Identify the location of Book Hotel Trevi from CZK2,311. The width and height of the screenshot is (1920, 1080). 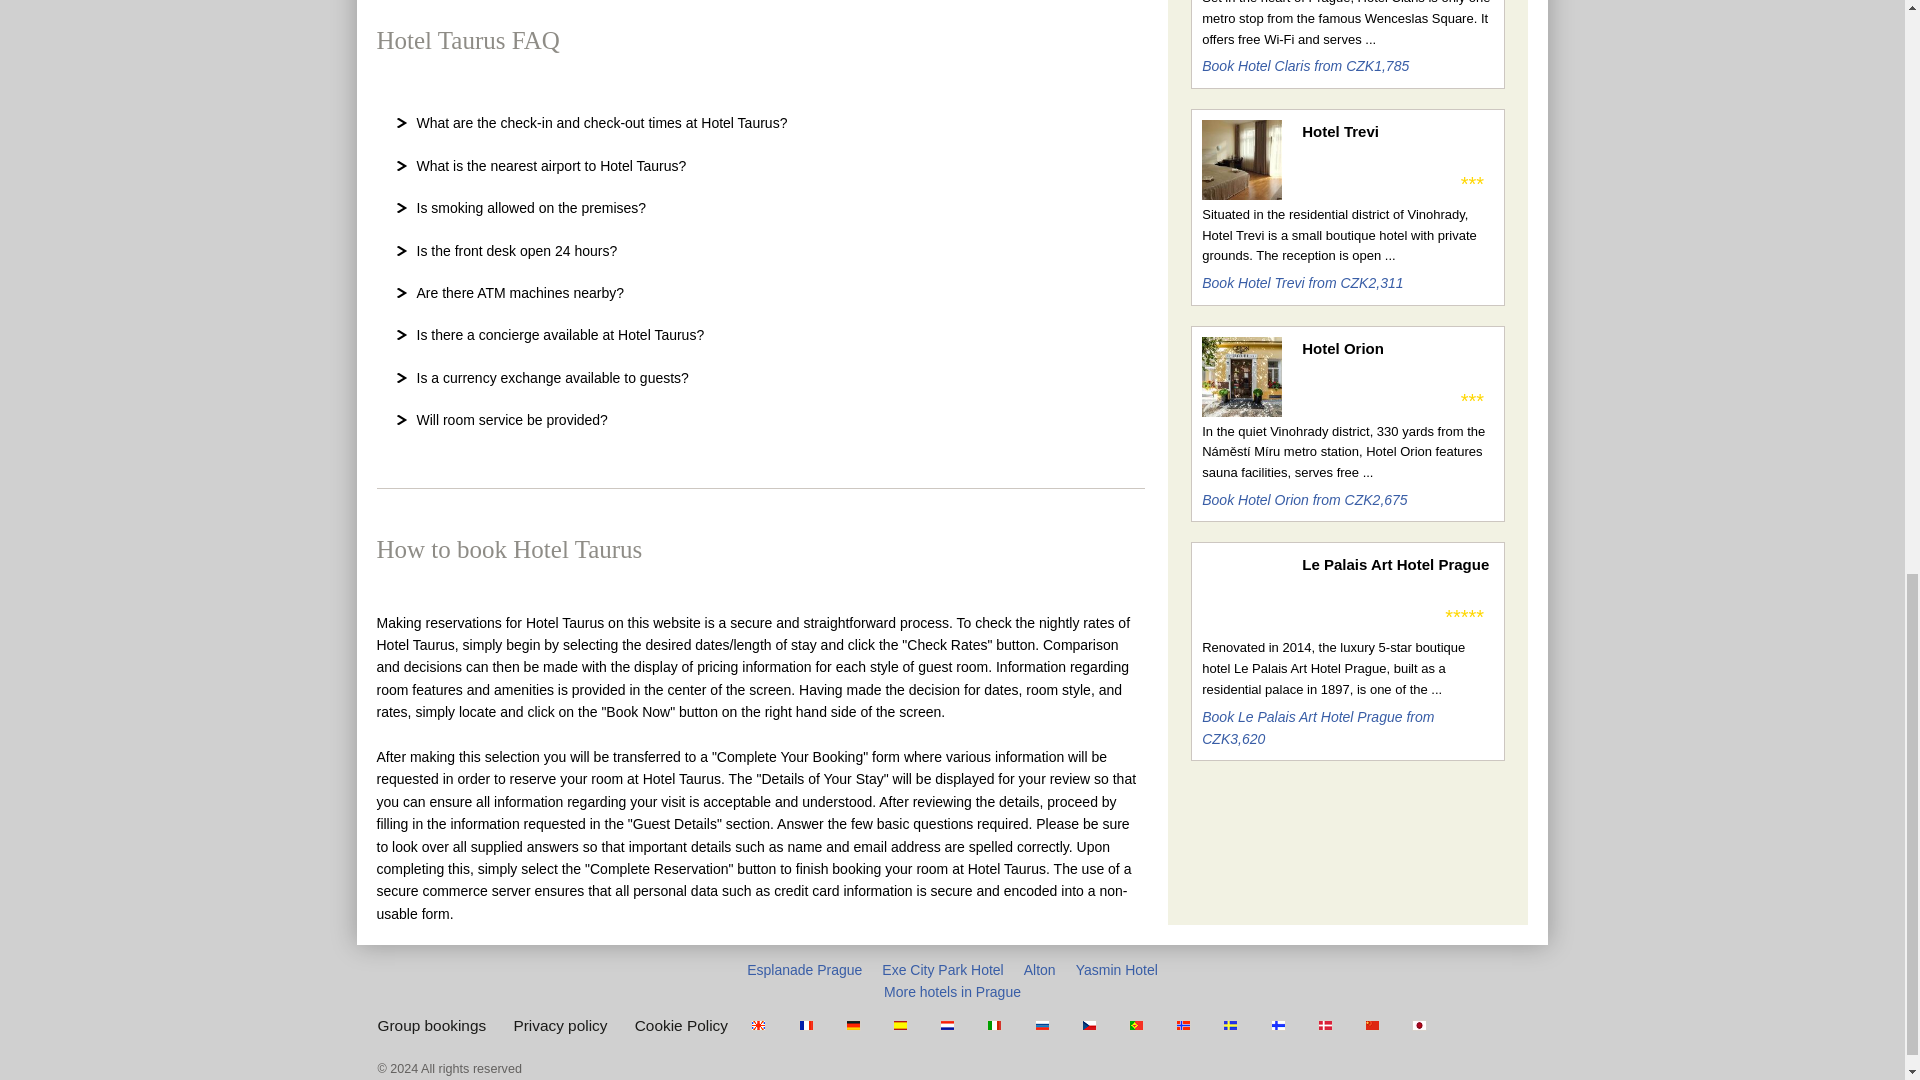
(1302, 282).